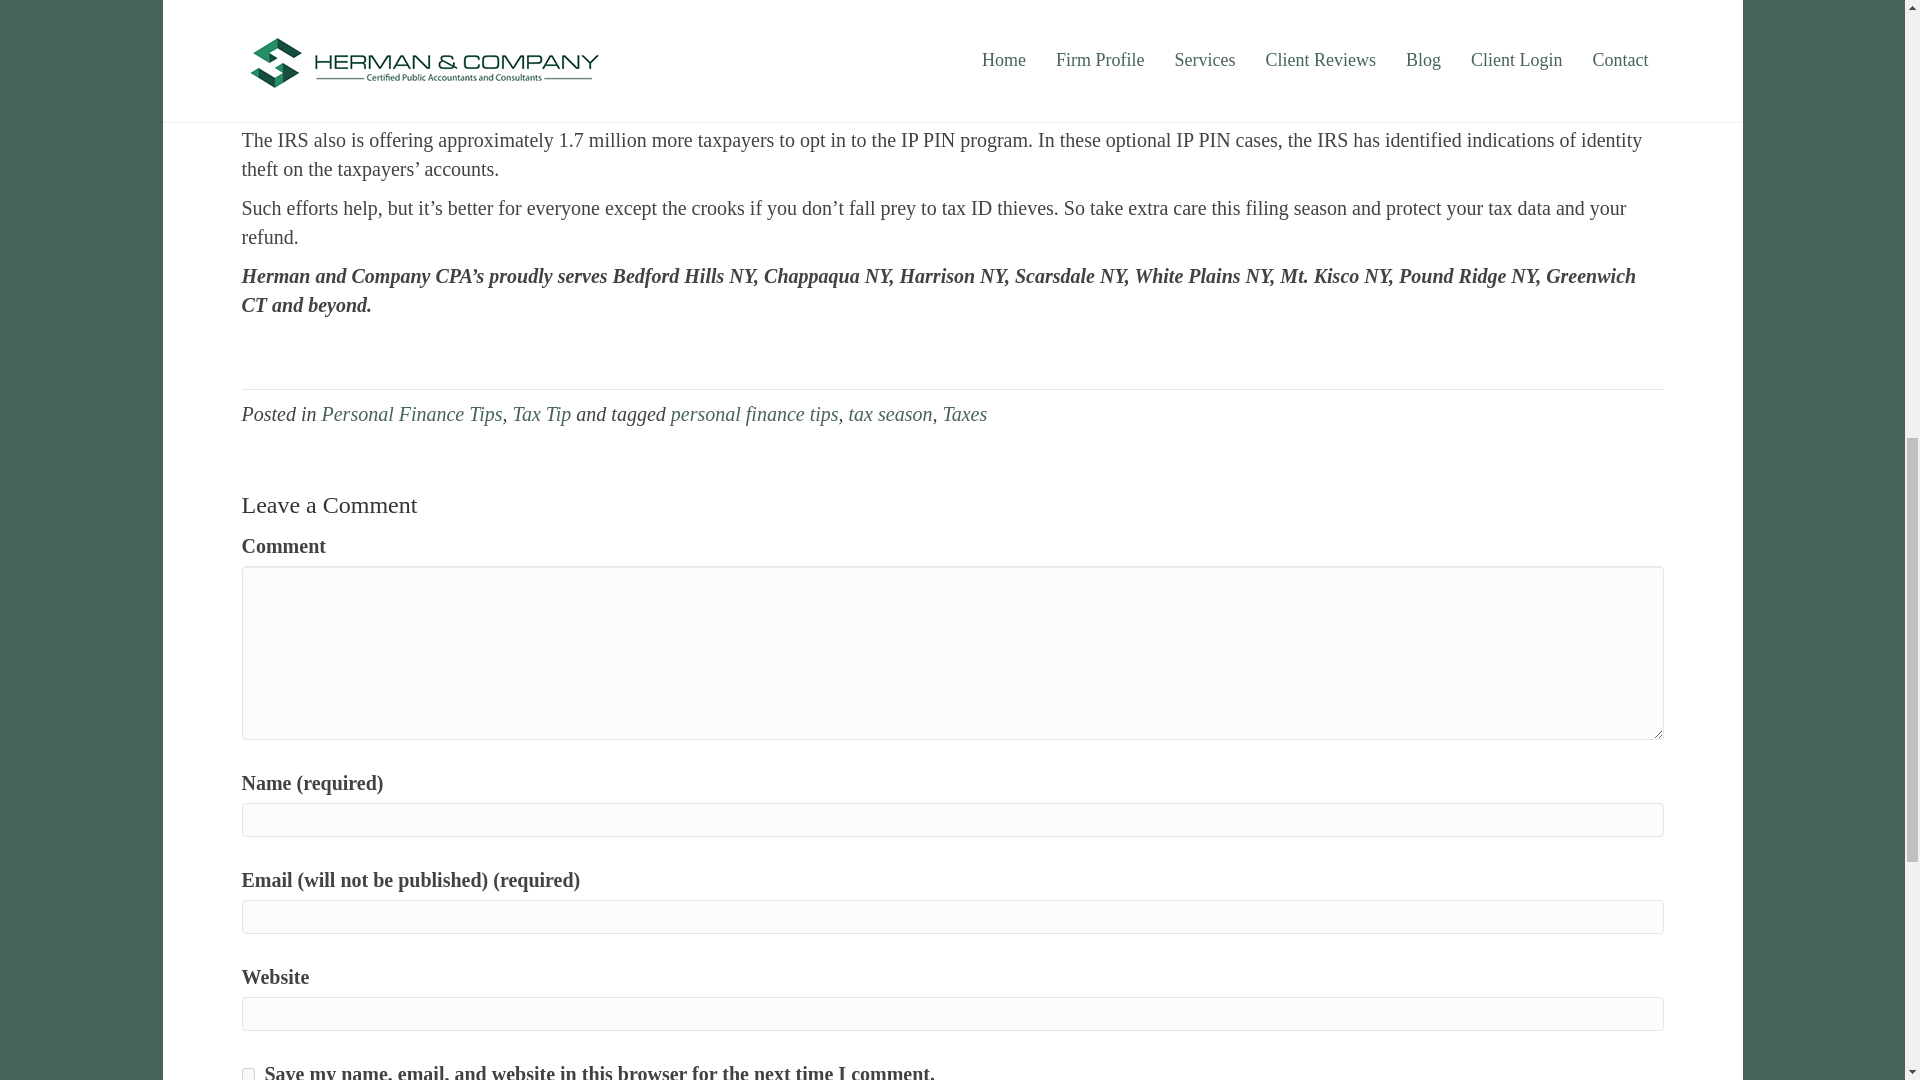 Image resolution: width=1920 pixels, height=1080 pixels. I want to click on Taxes, so click(964, 414).